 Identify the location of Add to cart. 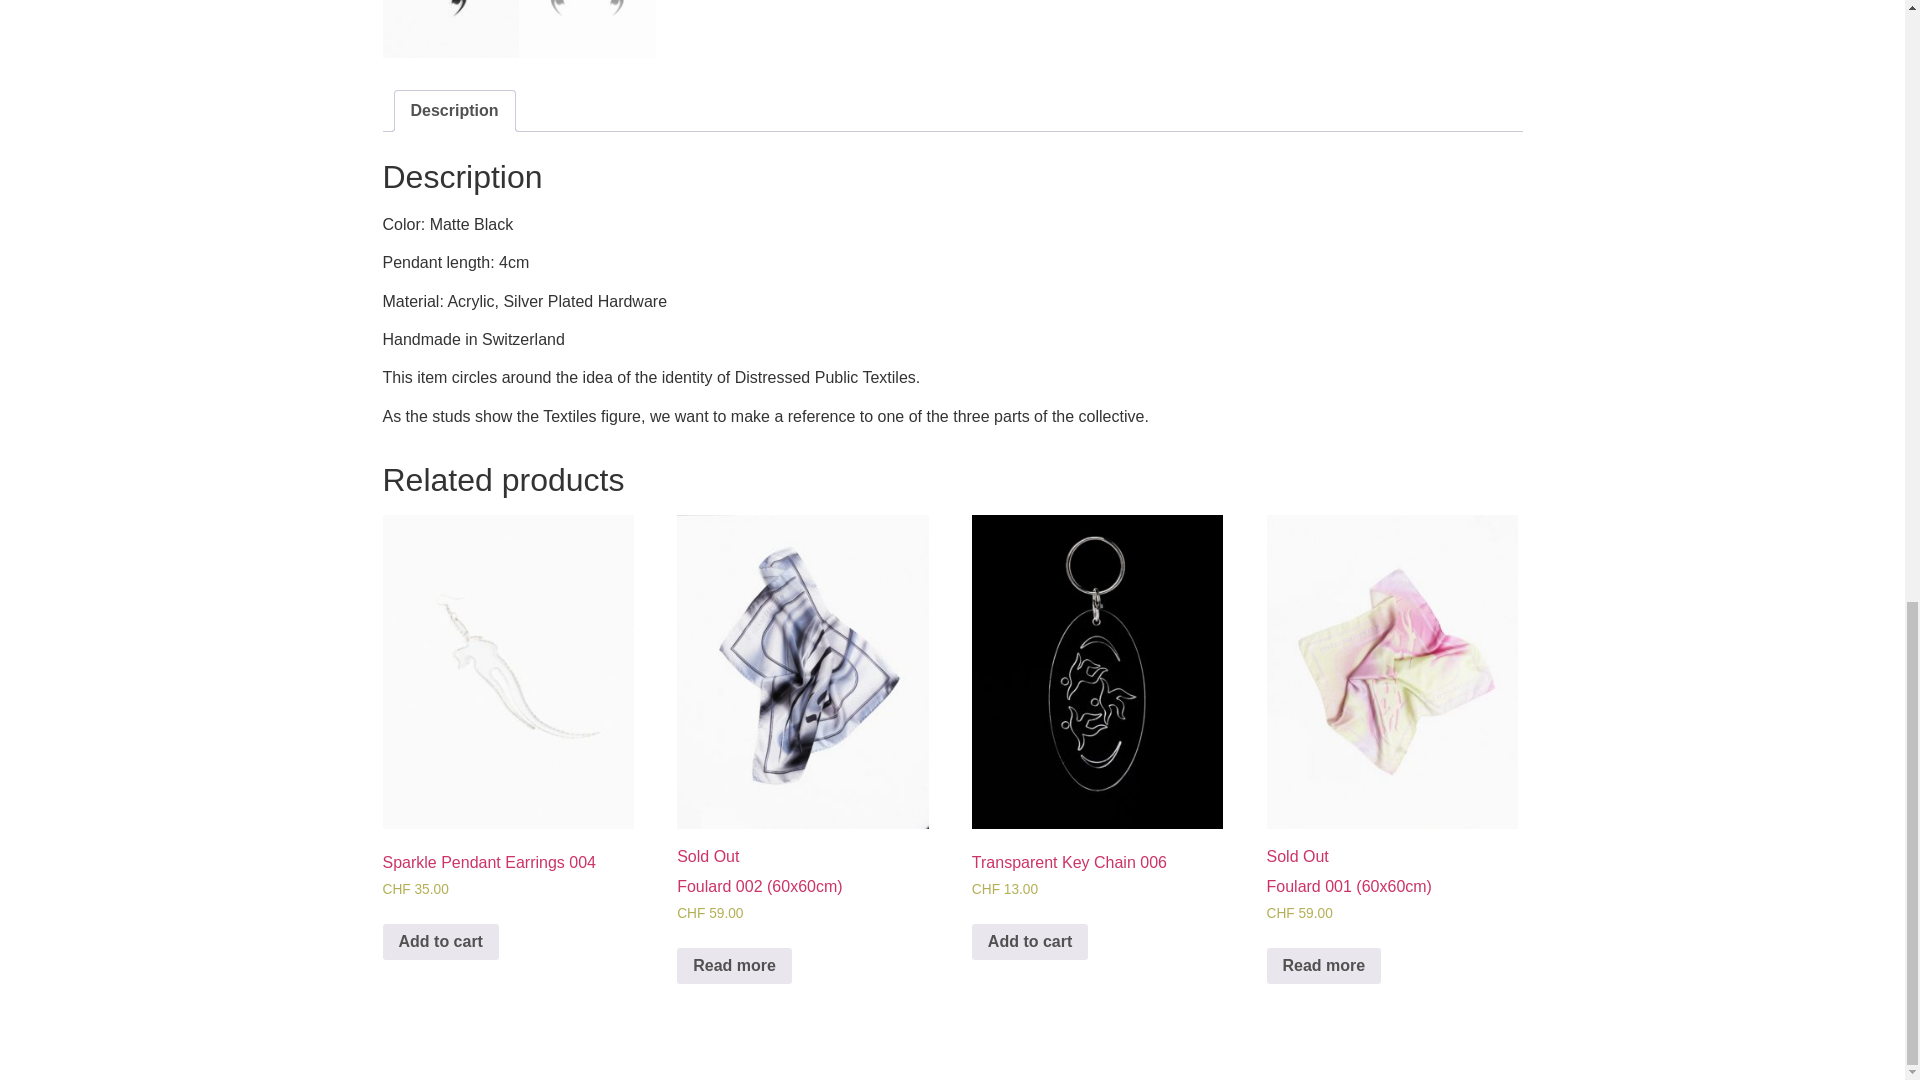
(1030, 942).